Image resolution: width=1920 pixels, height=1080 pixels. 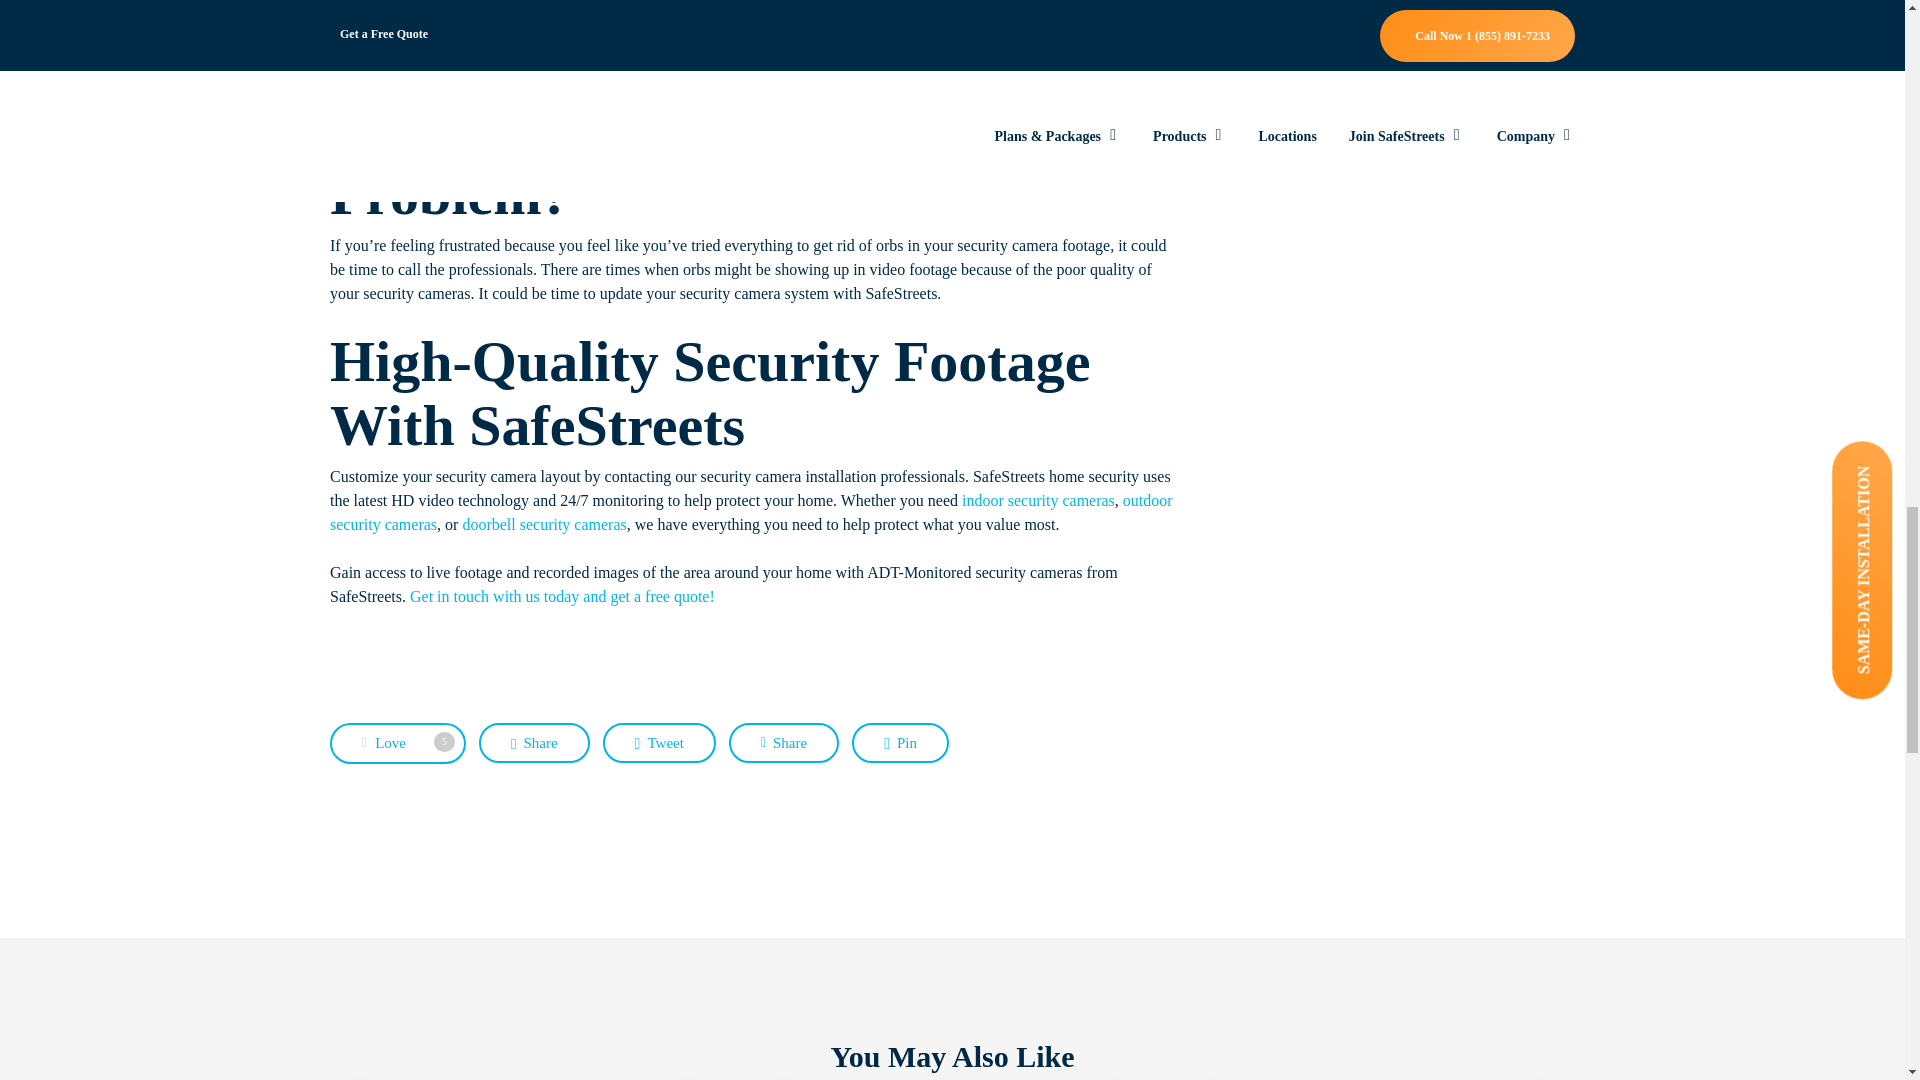 I want to click on Share, so click(x=534, y=742).